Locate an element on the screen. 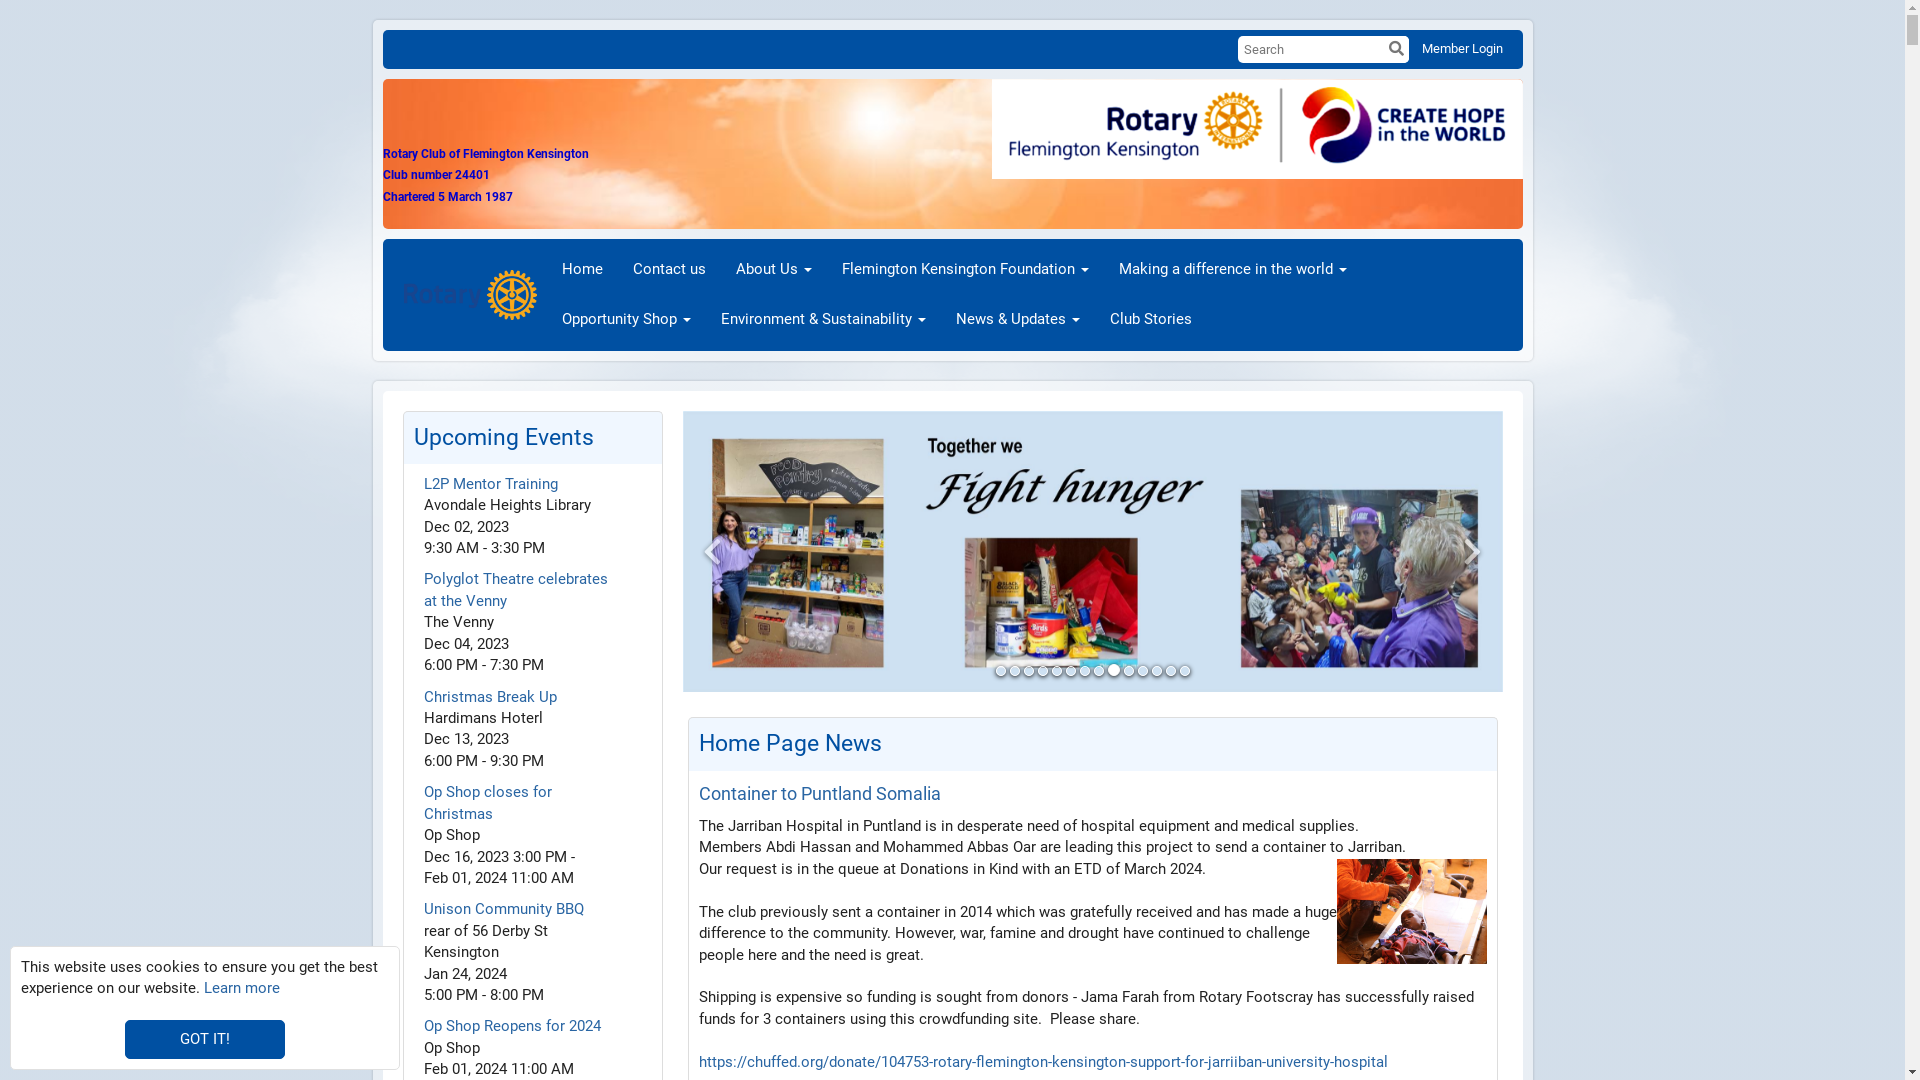  About Us is located at coordinates (774, 270).